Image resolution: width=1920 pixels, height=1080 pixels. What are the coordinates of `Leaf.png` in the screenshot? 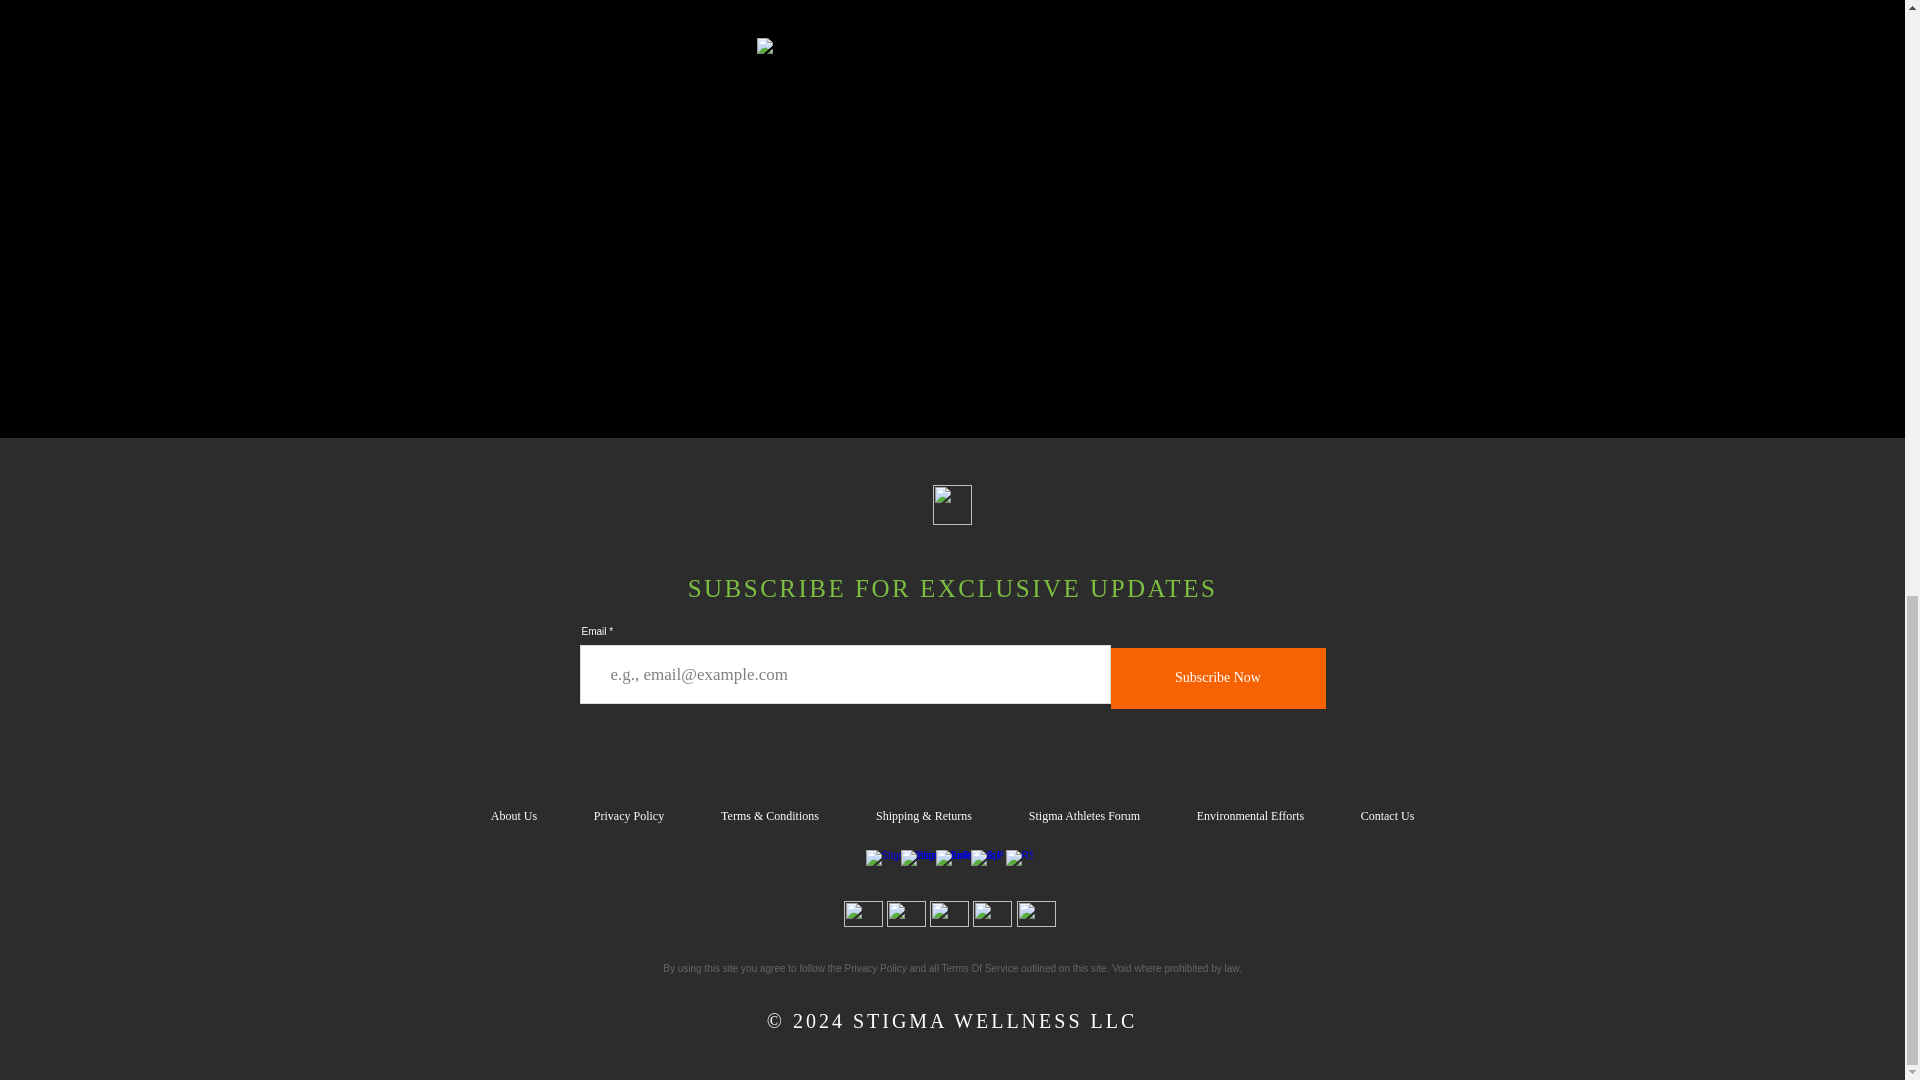 It's located at (951, 504).